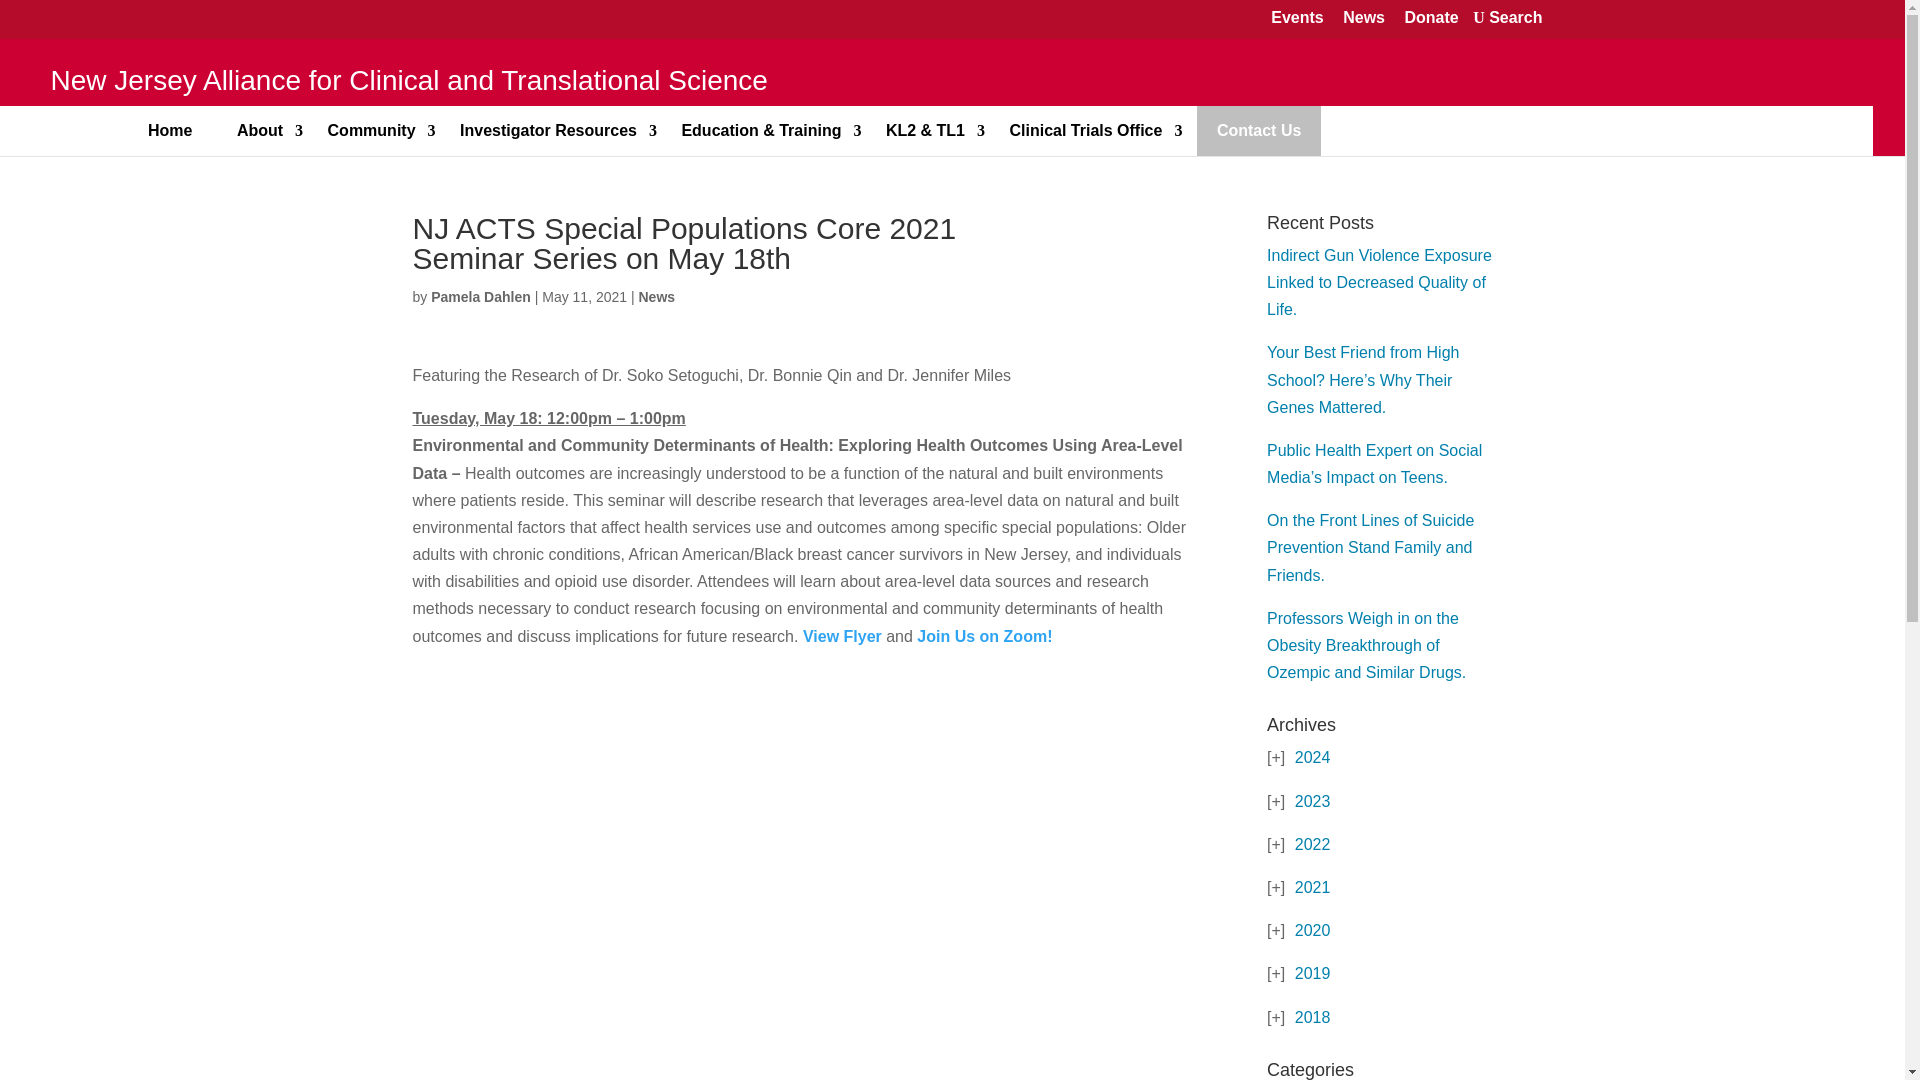 This screenshot has width=1920, height=1080. Describe the element at coordinates (1296, 19) in the screenshot. I see `Events` at that location.